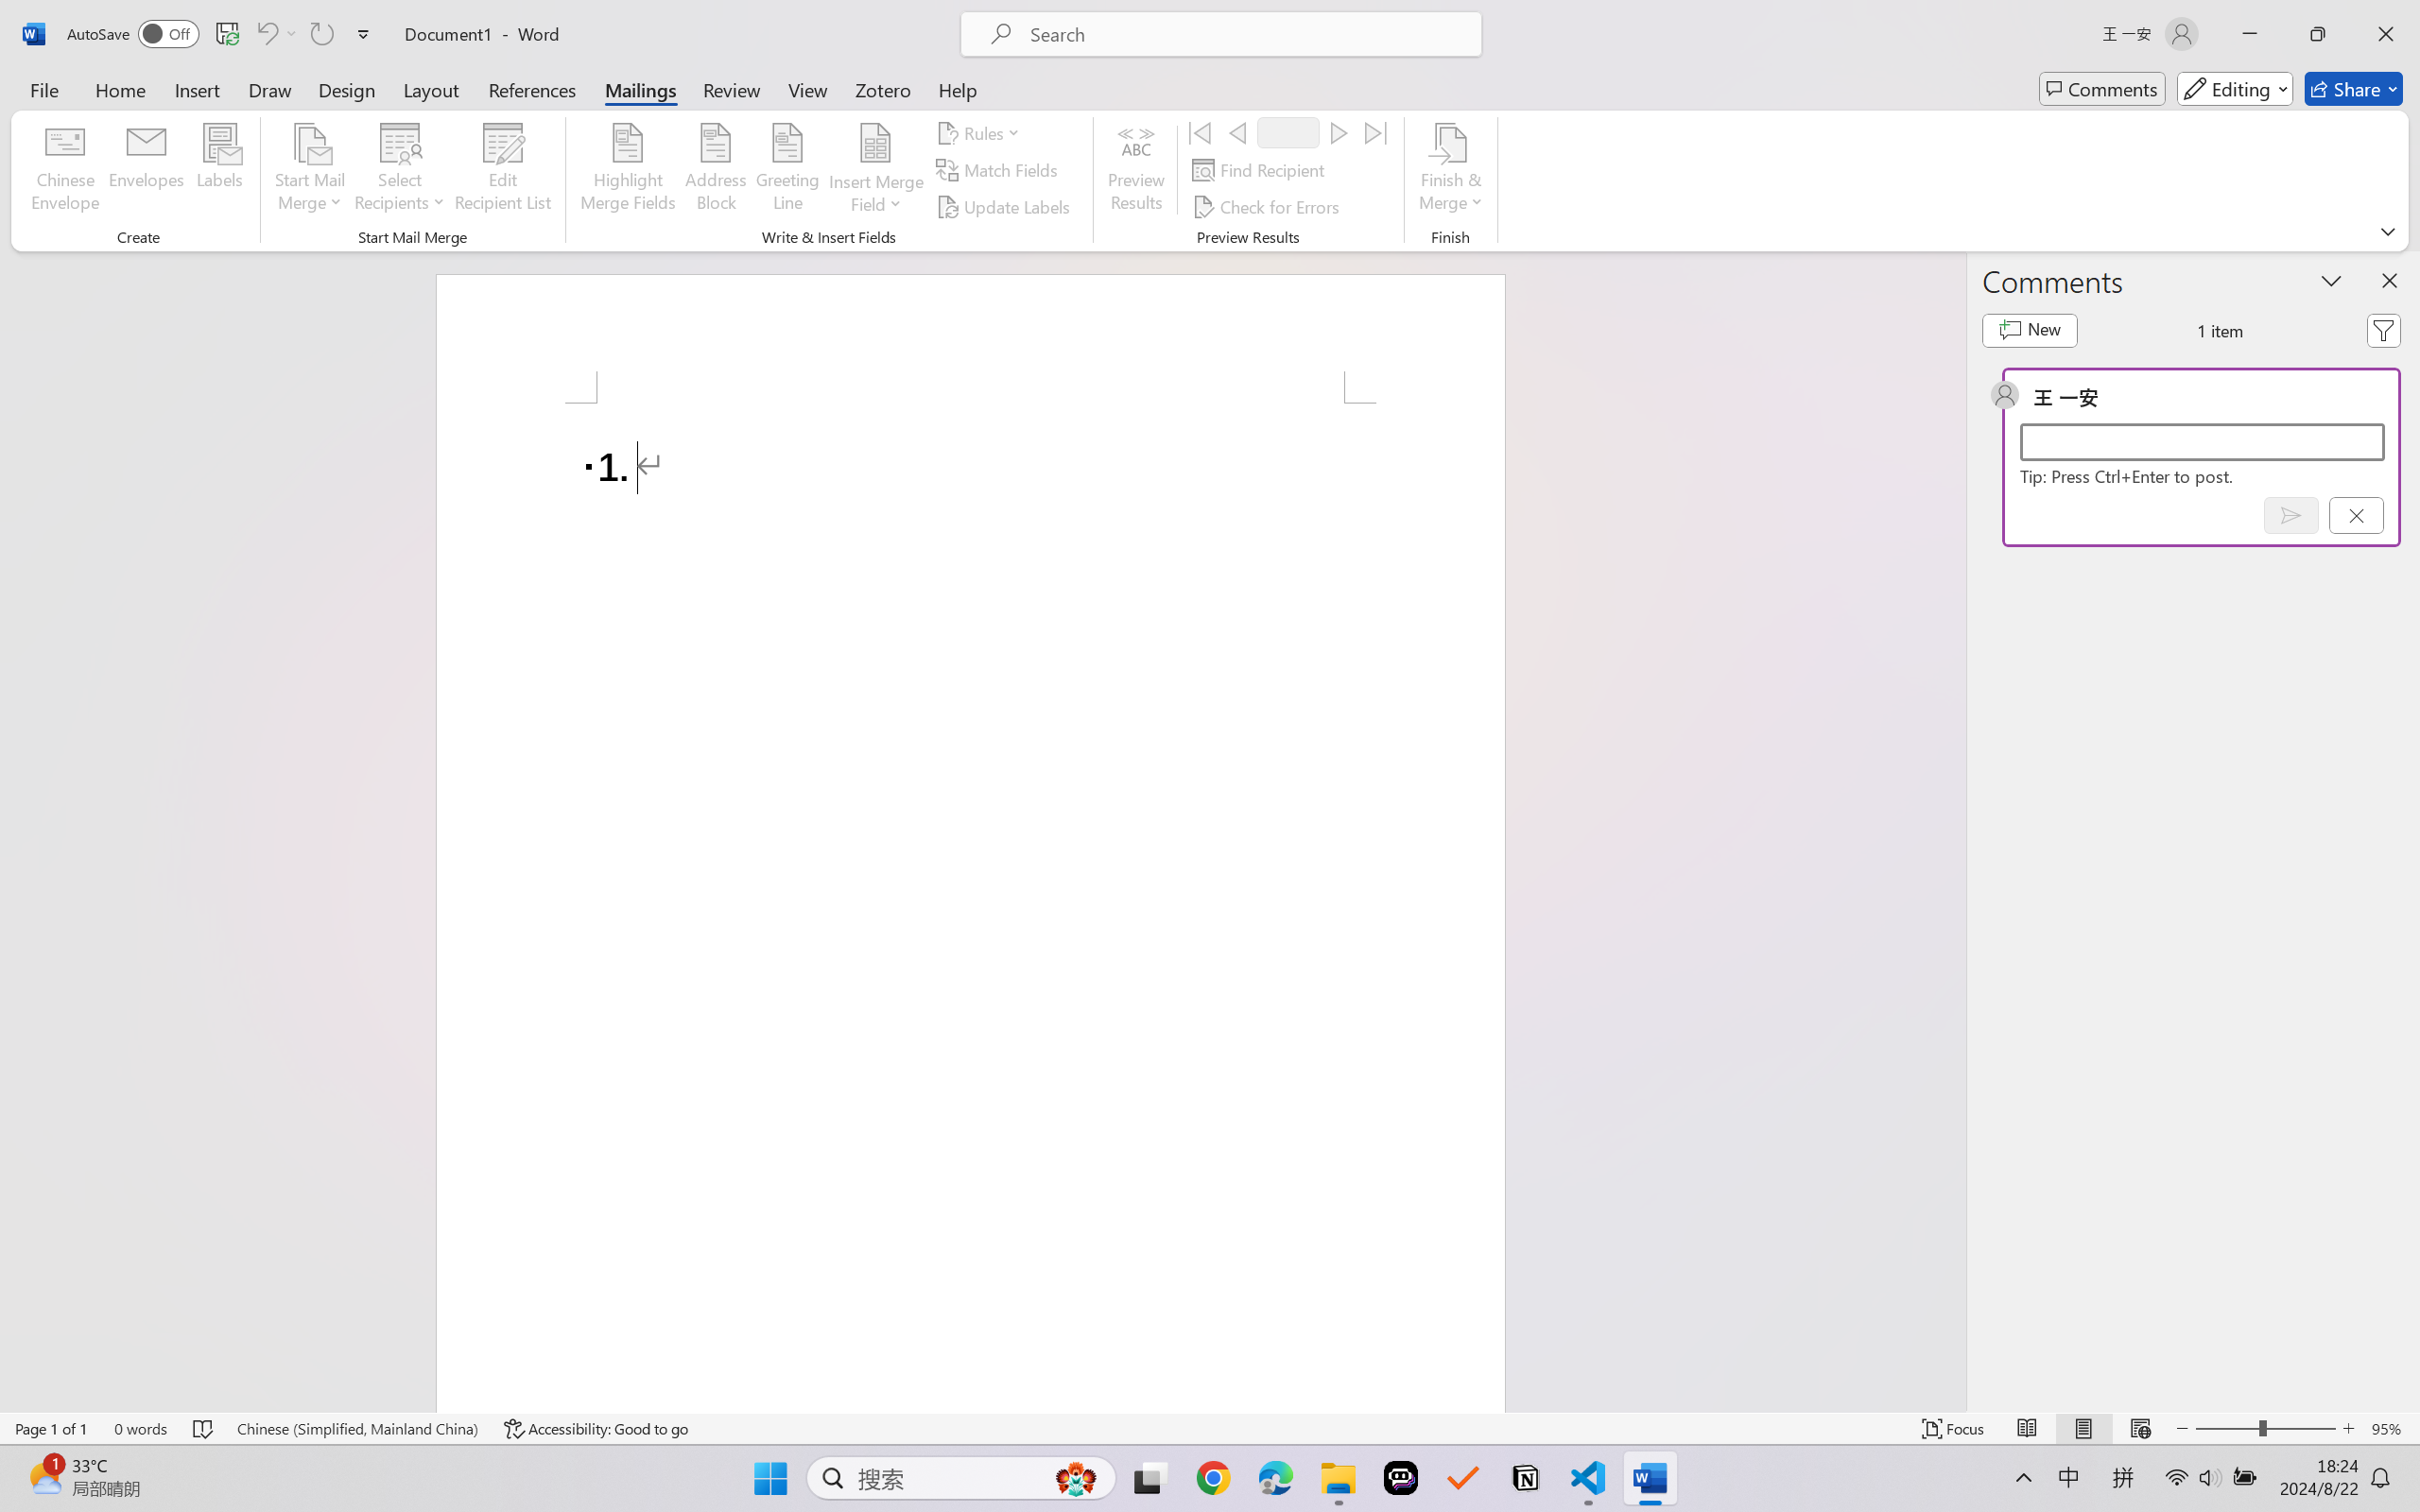 Image resolution: width=2420 pixels, height=1512 pixels. Describe the element at coordinates (401, 170) in the screenshot. I see `Select Recipients` at that location.